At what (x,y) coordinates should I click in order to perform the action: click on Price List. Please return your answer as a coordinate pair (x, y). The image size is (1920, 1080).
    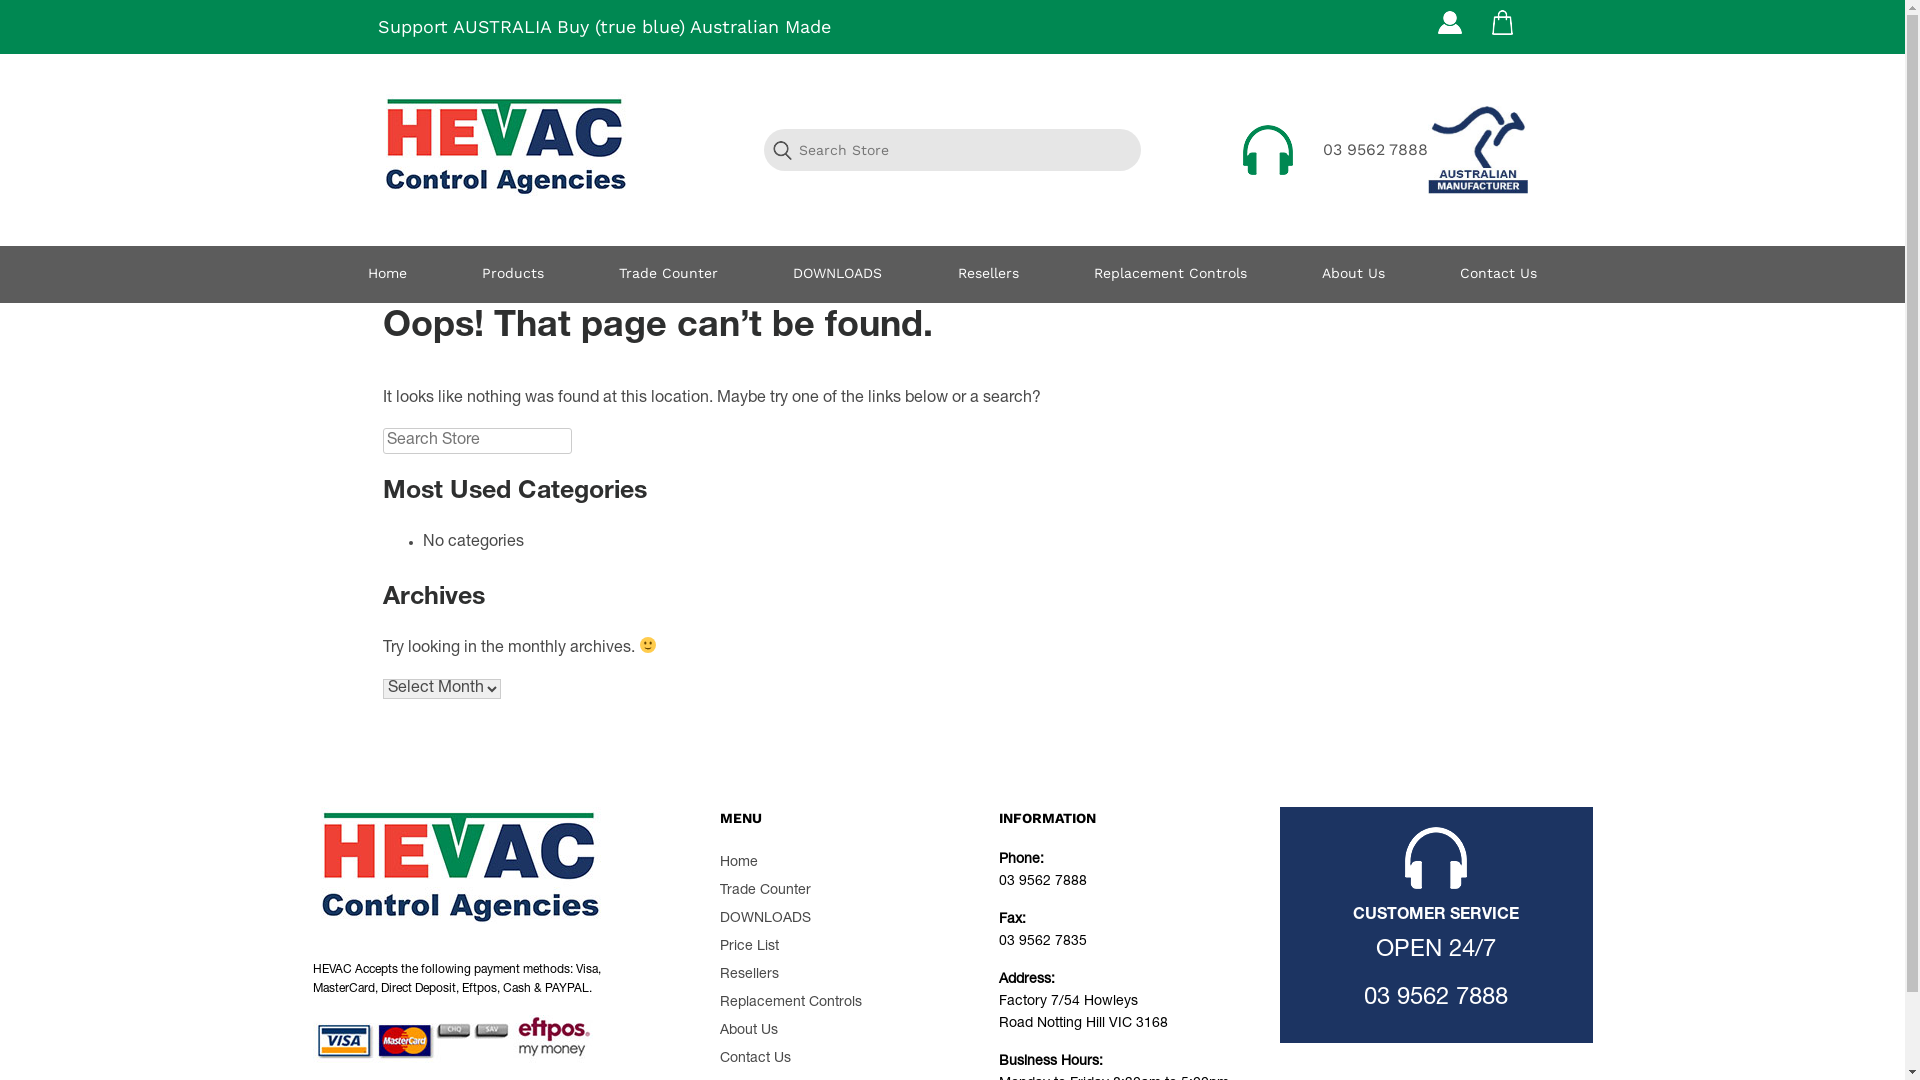
    Looking at the image, I should click on (750, 947).